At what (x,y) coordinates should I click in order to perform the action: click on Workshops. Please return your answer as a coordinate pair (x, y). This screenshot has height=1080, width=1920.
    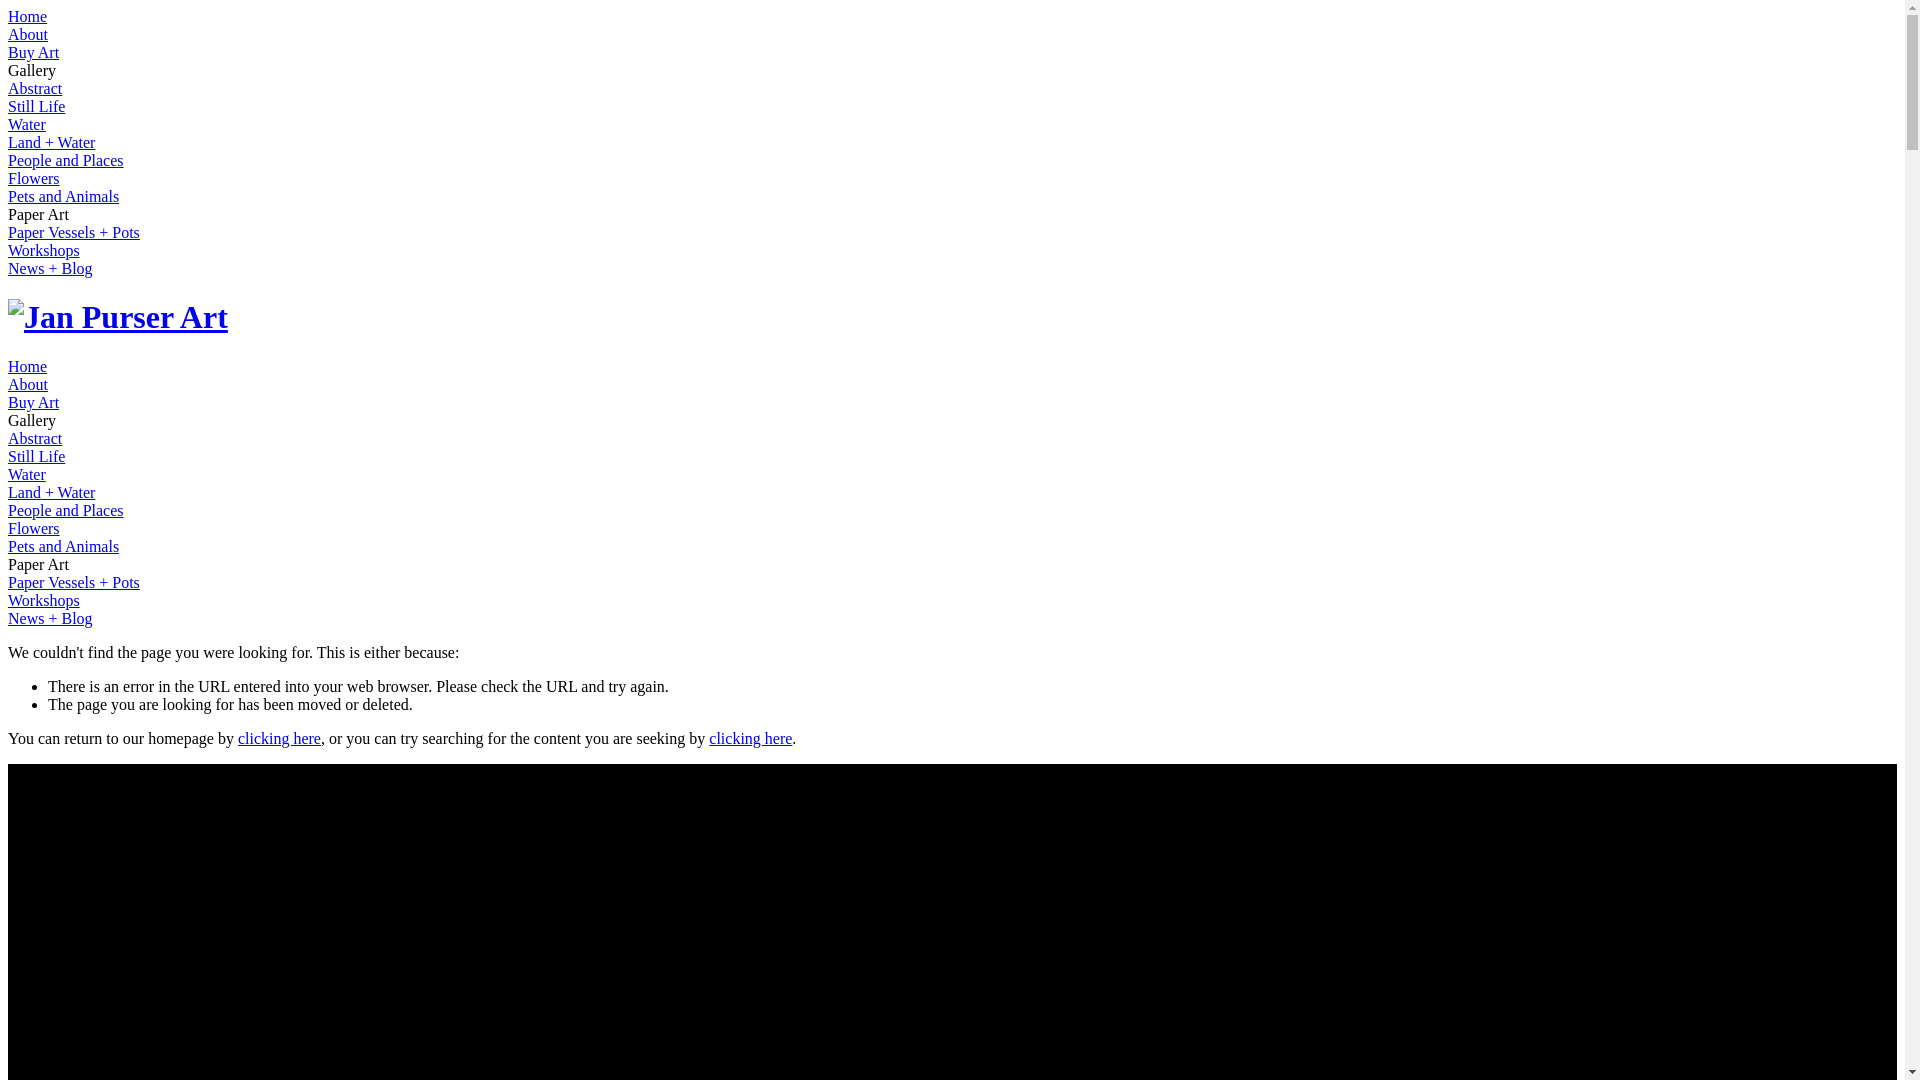
    Looking at the image, I should click on (44, 250).